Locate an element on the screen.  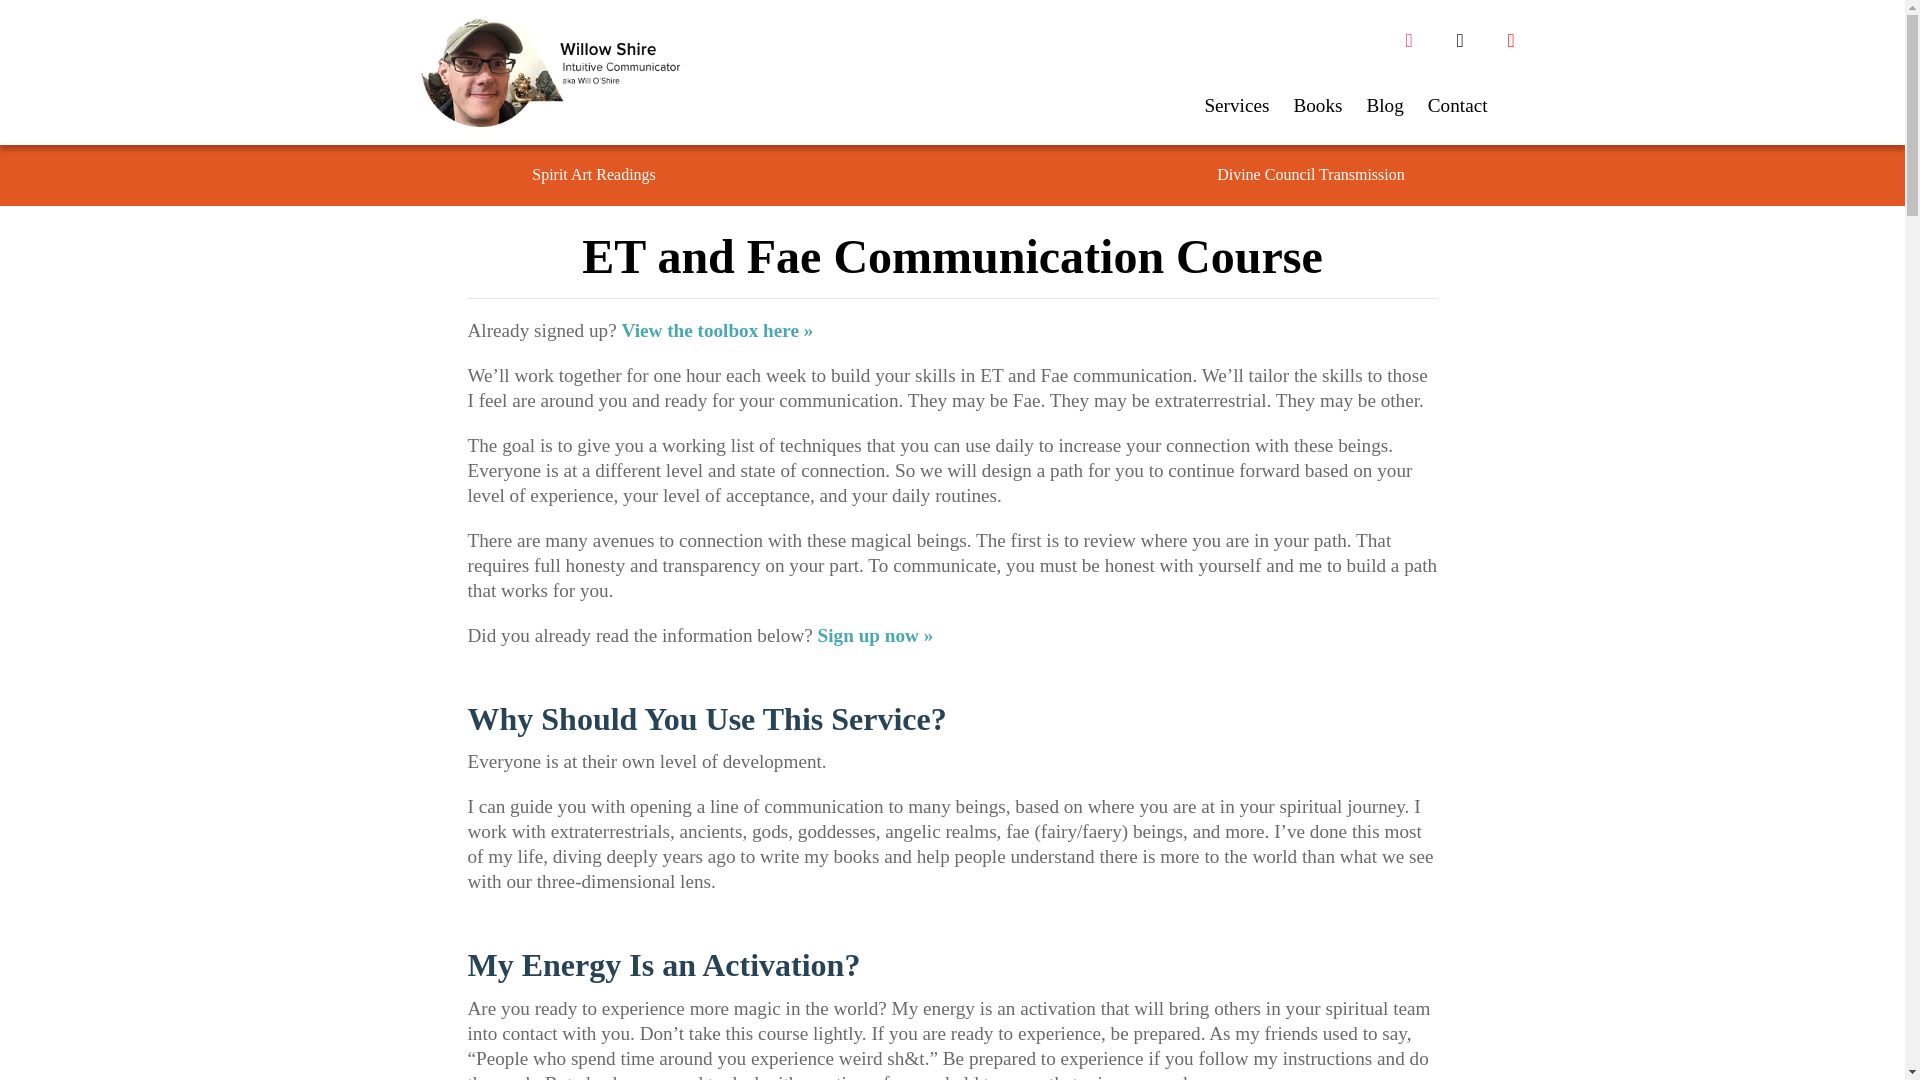
Contact is located at coordinates (1458, 112).